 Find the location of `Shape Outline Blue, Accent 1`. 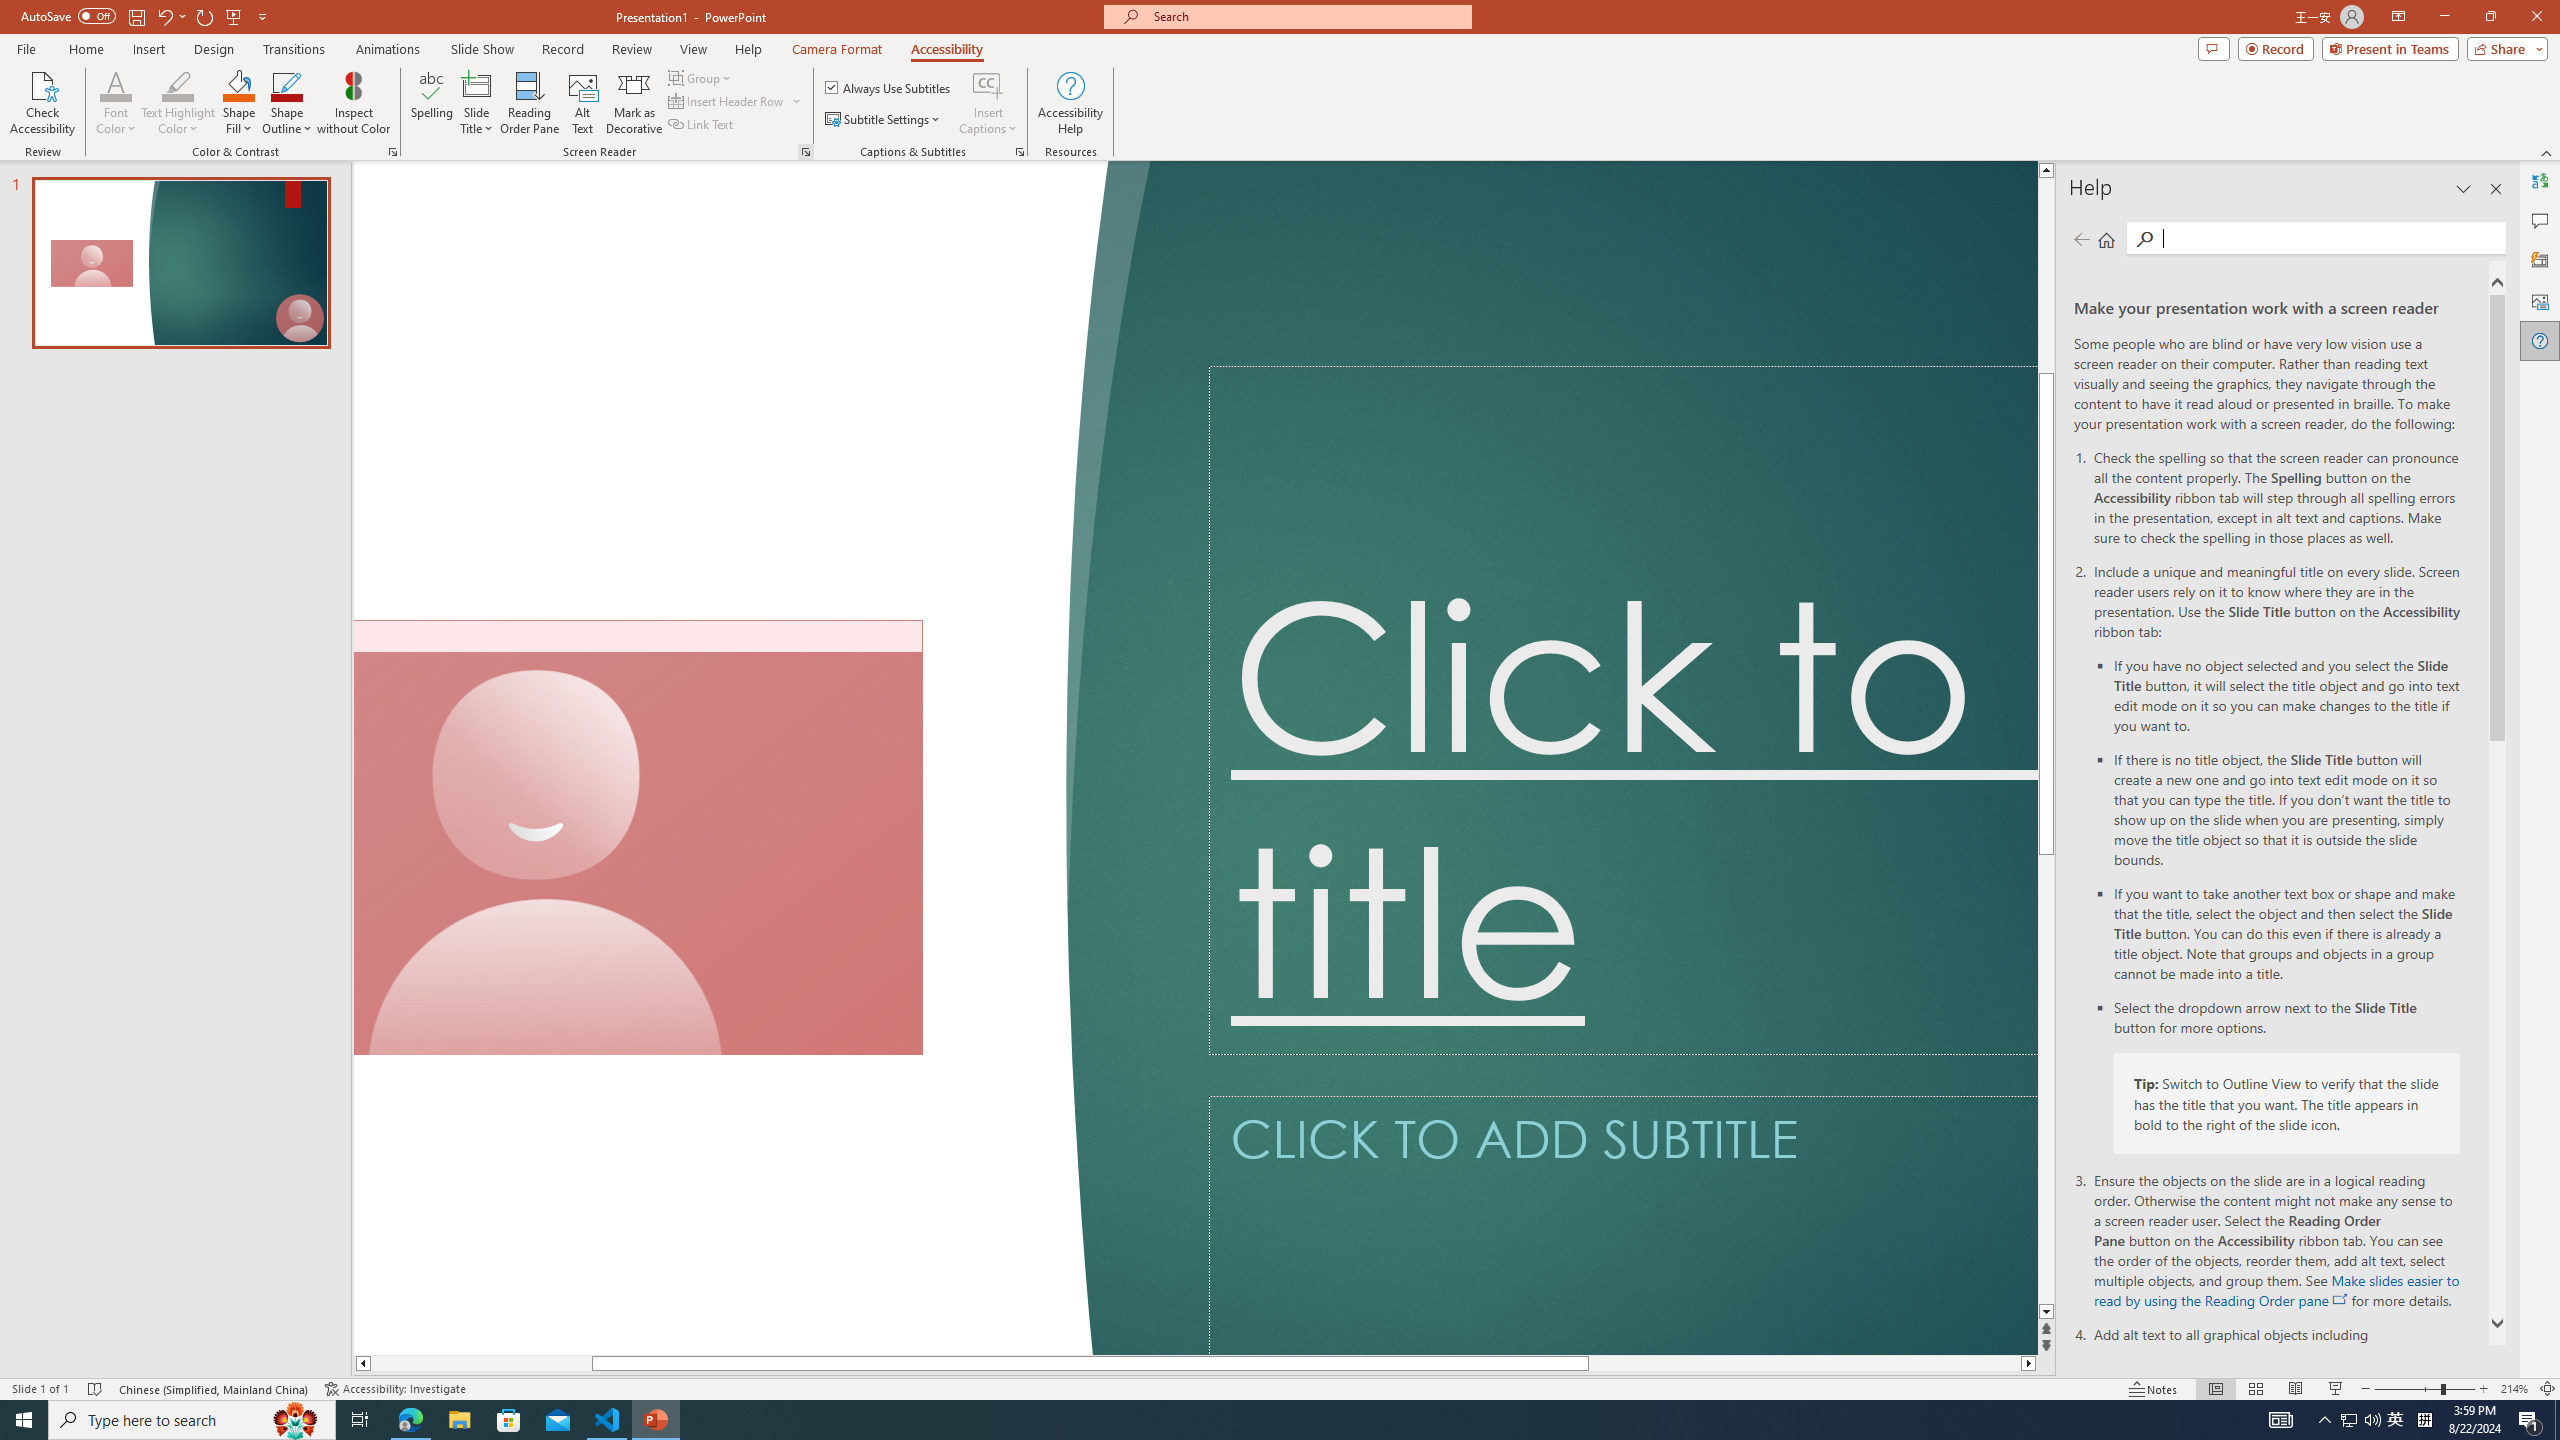

Shape Outline Blue, Accent 1 is located at coordinates (288, 85).